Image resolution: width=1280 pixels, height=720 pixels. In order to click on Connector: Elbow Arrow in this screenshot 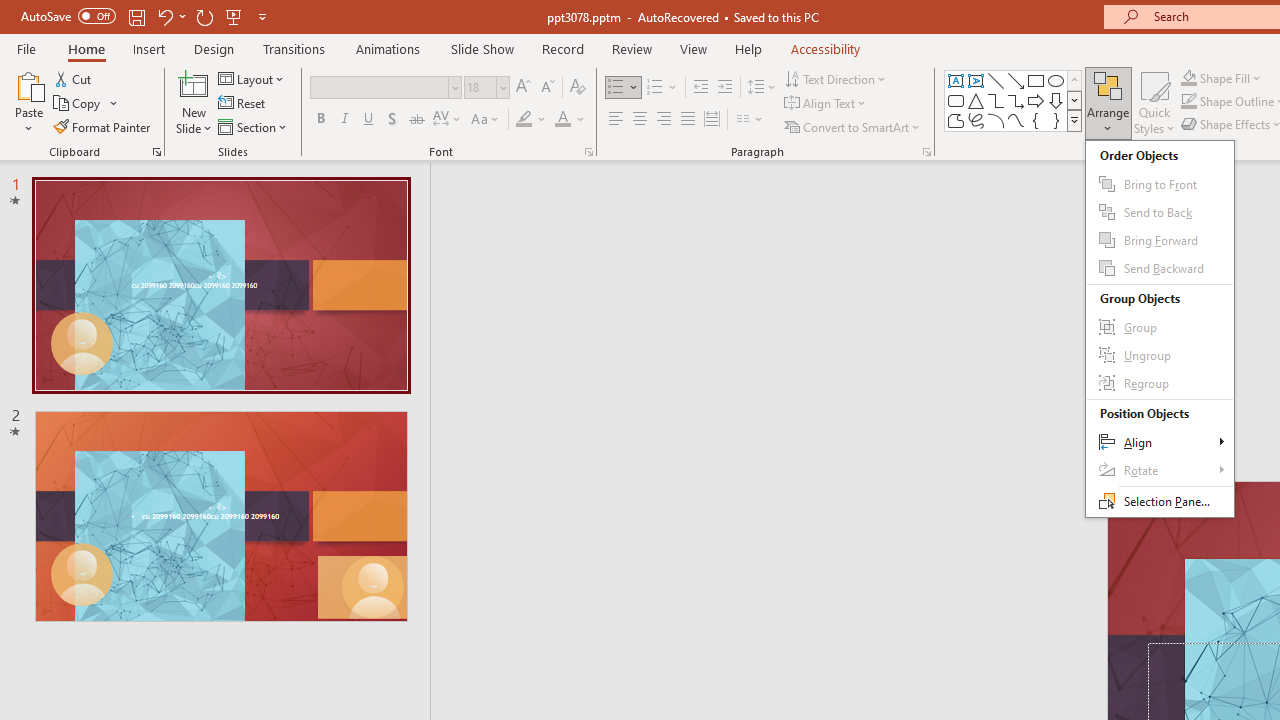, I will do `click(1016, 100)`.